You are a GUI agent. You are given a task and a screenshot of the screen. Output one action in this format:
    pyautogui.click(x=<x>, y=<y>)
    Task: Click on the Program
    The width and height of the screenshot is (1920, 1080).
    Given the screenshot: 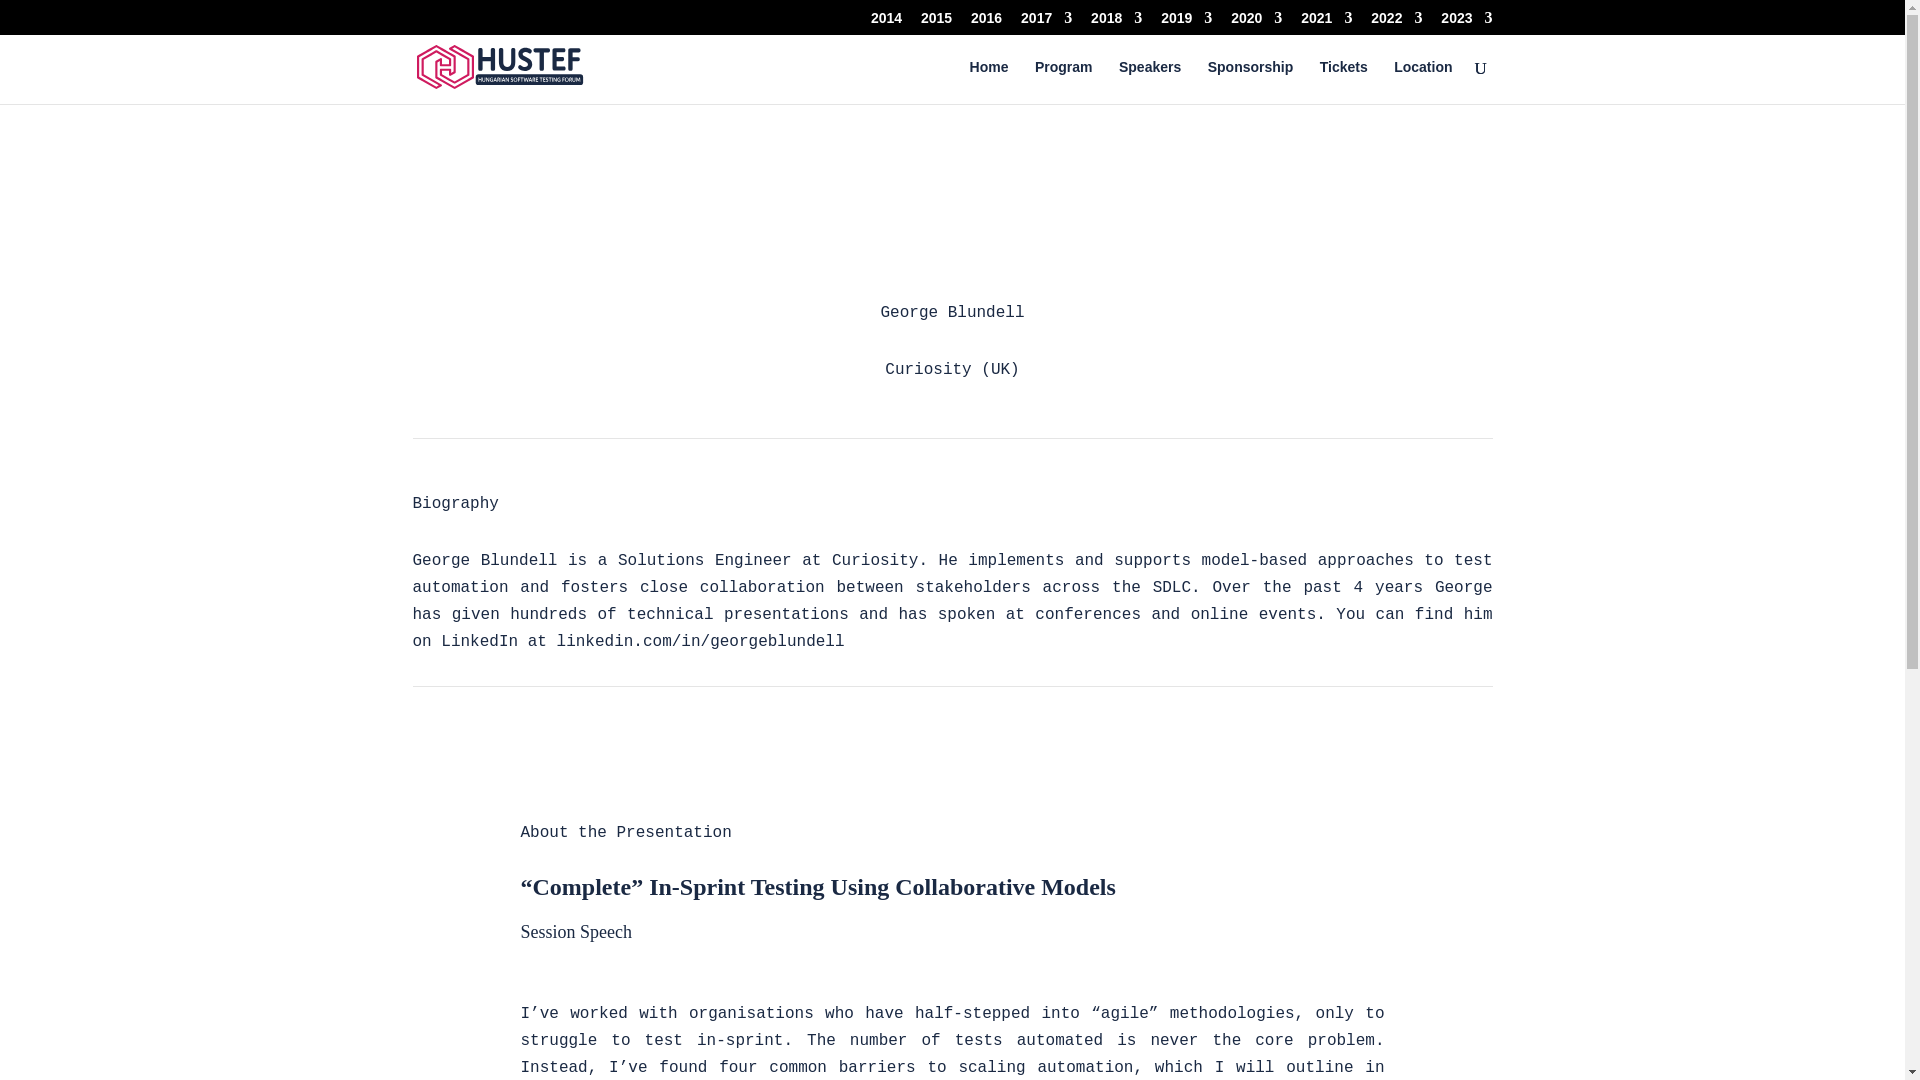 What is the action you would take?
    pyautogui.click(x=1063, y=82)
    